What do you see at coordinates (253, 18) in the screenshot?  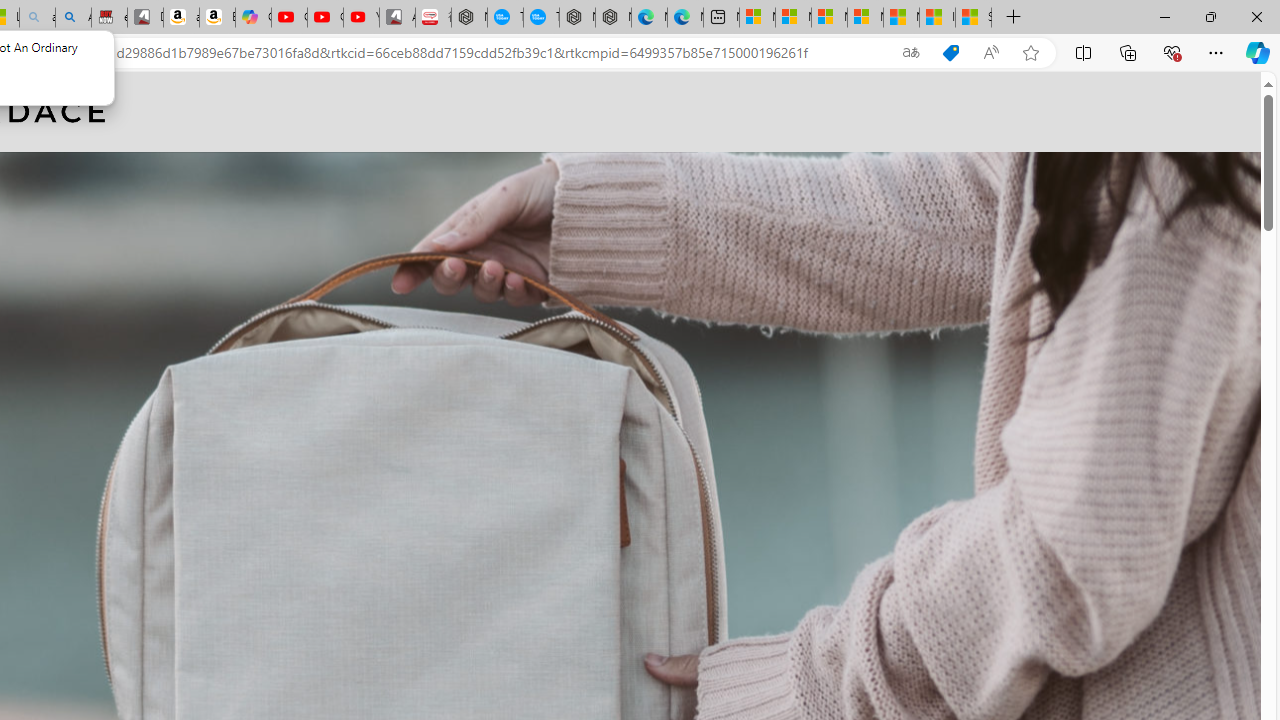 I see `Copilot` at bounding box center [253, 18].